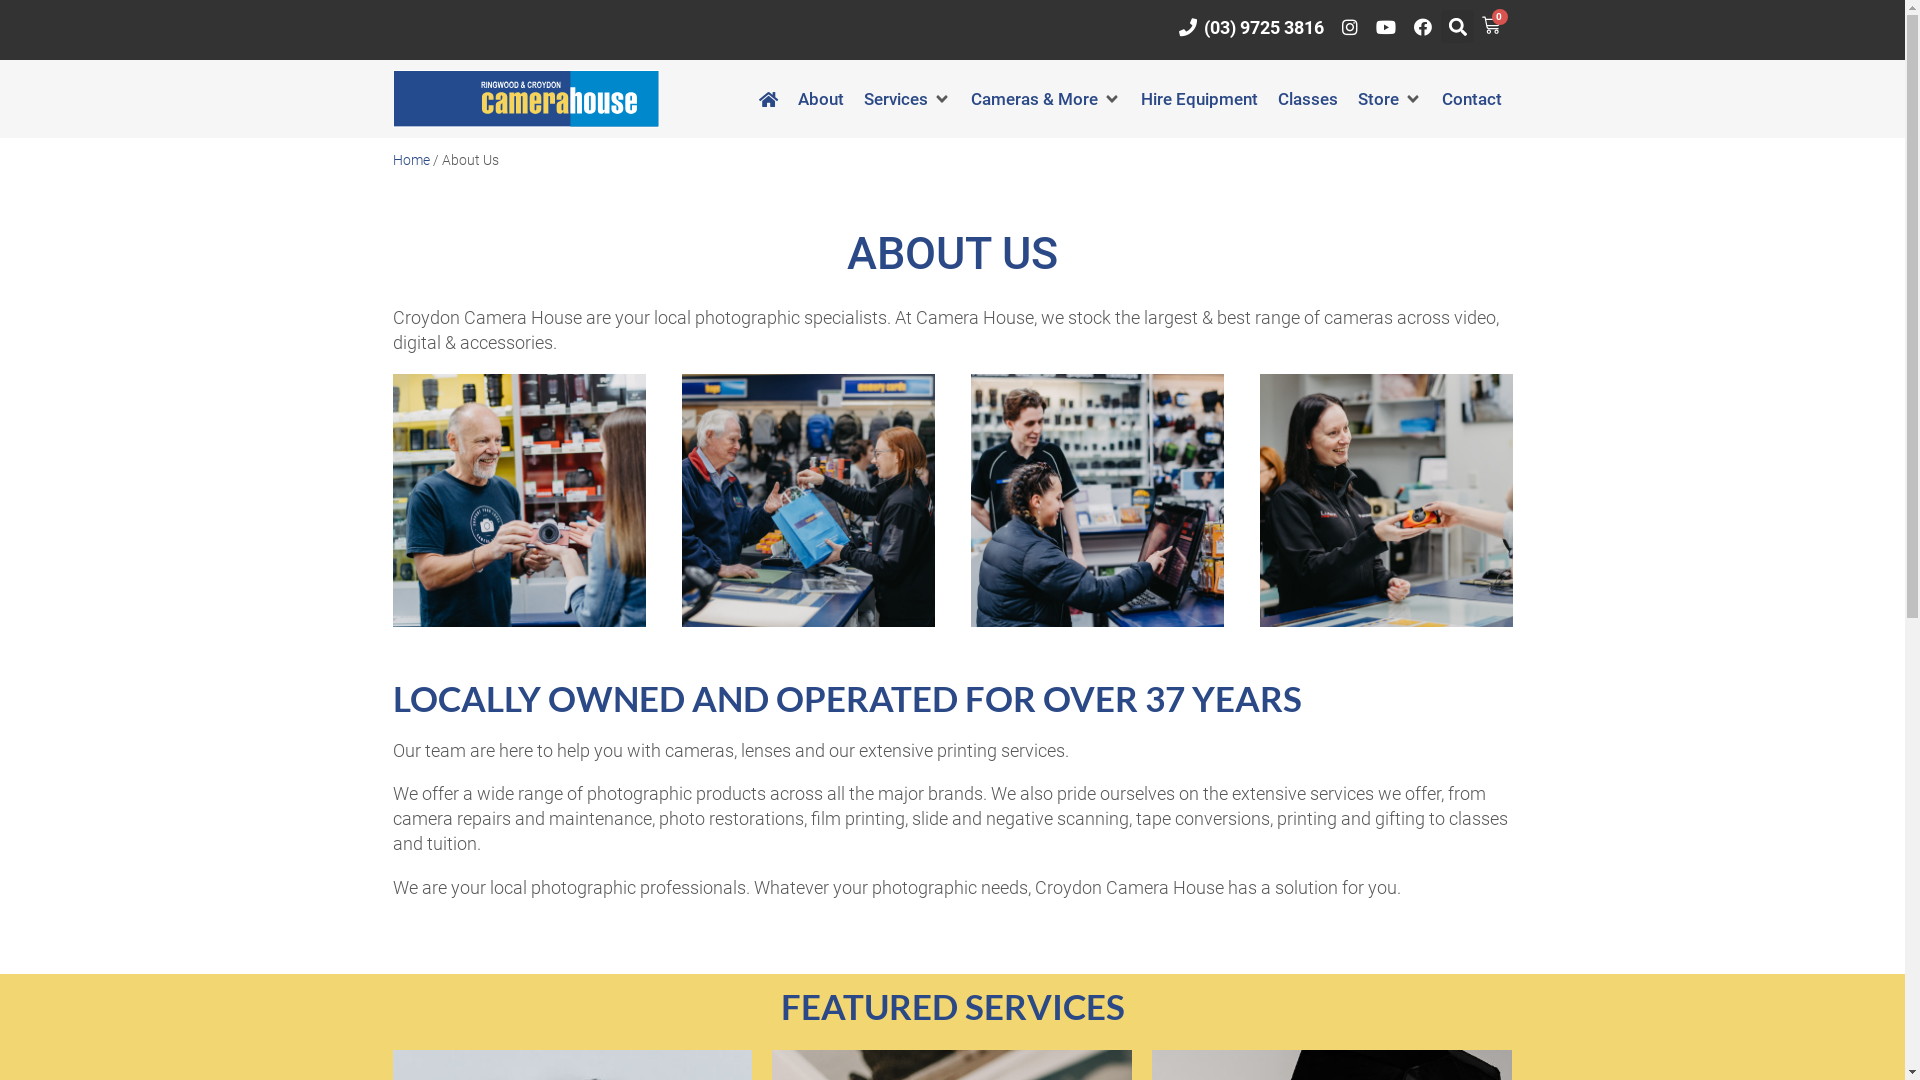  Describe the element at coordinates (1472, 100) in the screenshot. I see `Contact` at that location.